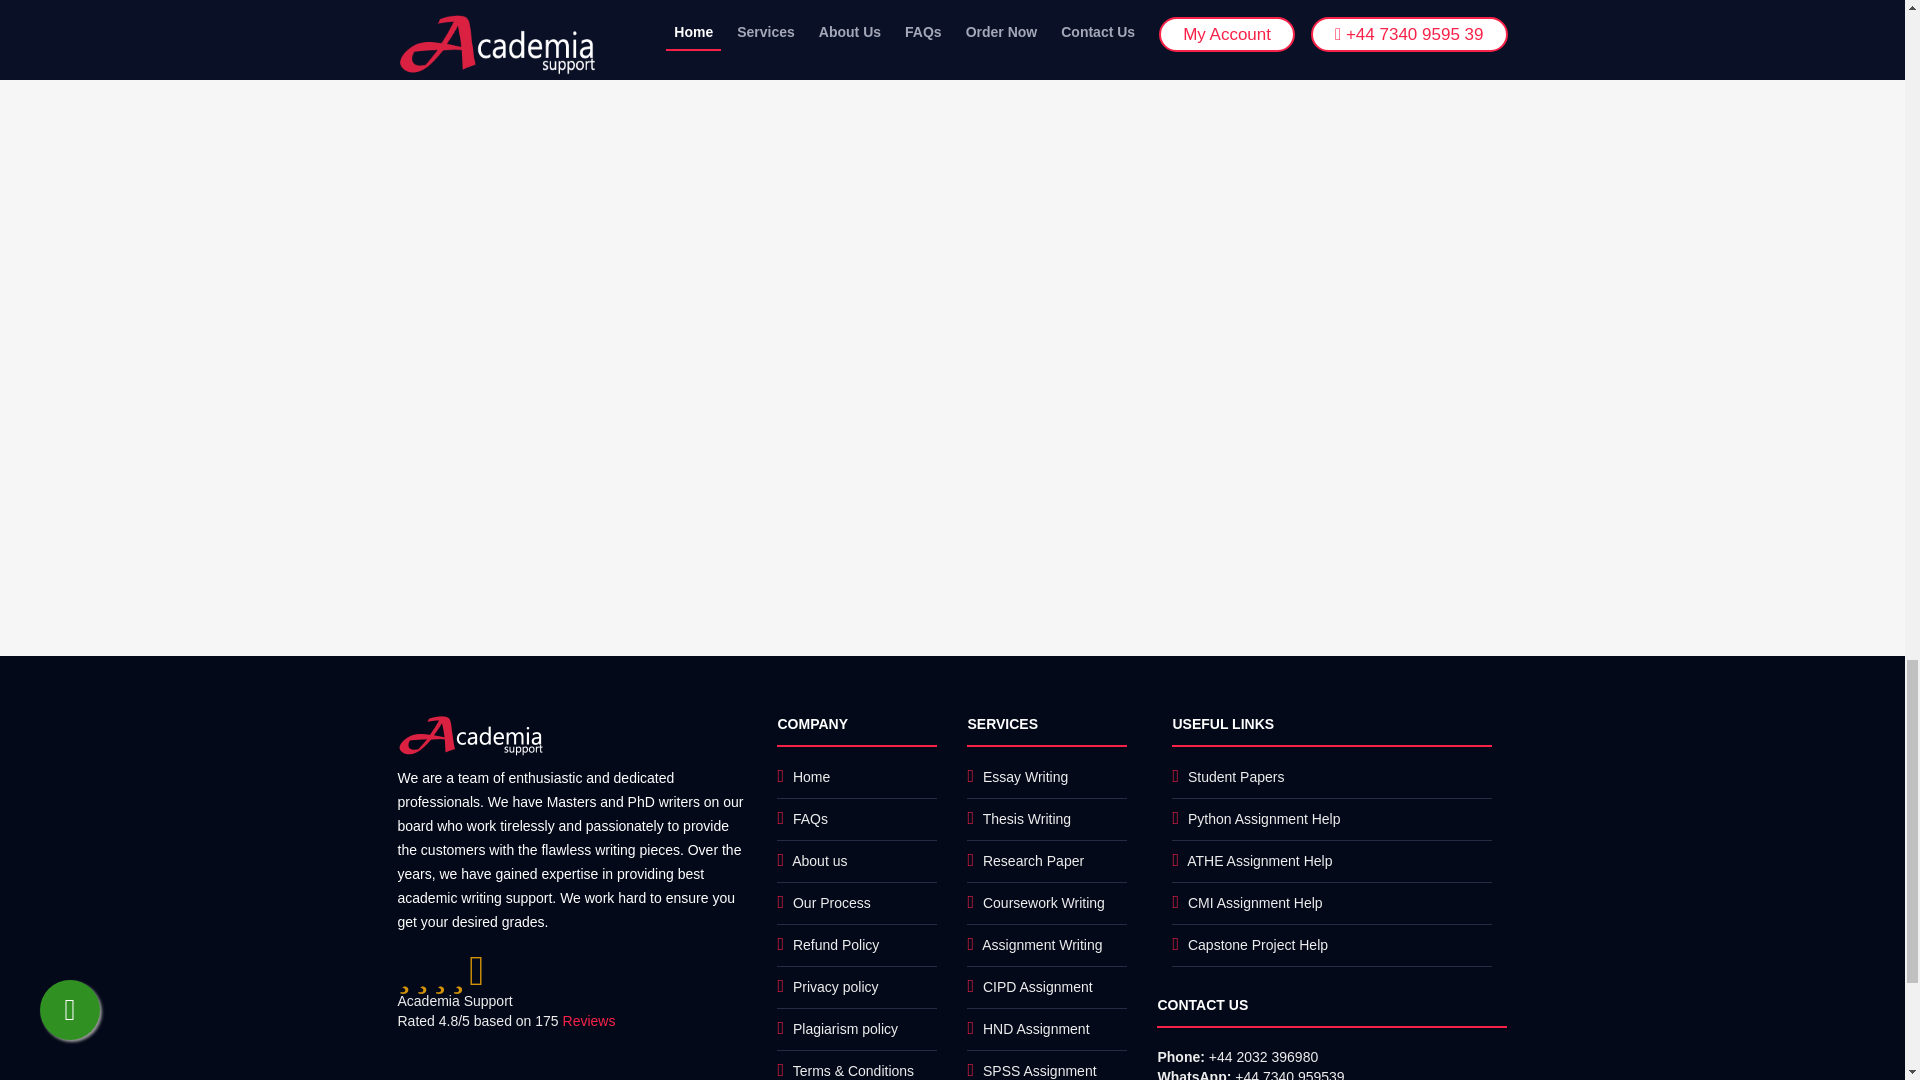 The width and height of the screenshot is (1920, 1080). Describe the element at coordinates (836, 986) in the screenshot. I see `Privacy policy` at that location.